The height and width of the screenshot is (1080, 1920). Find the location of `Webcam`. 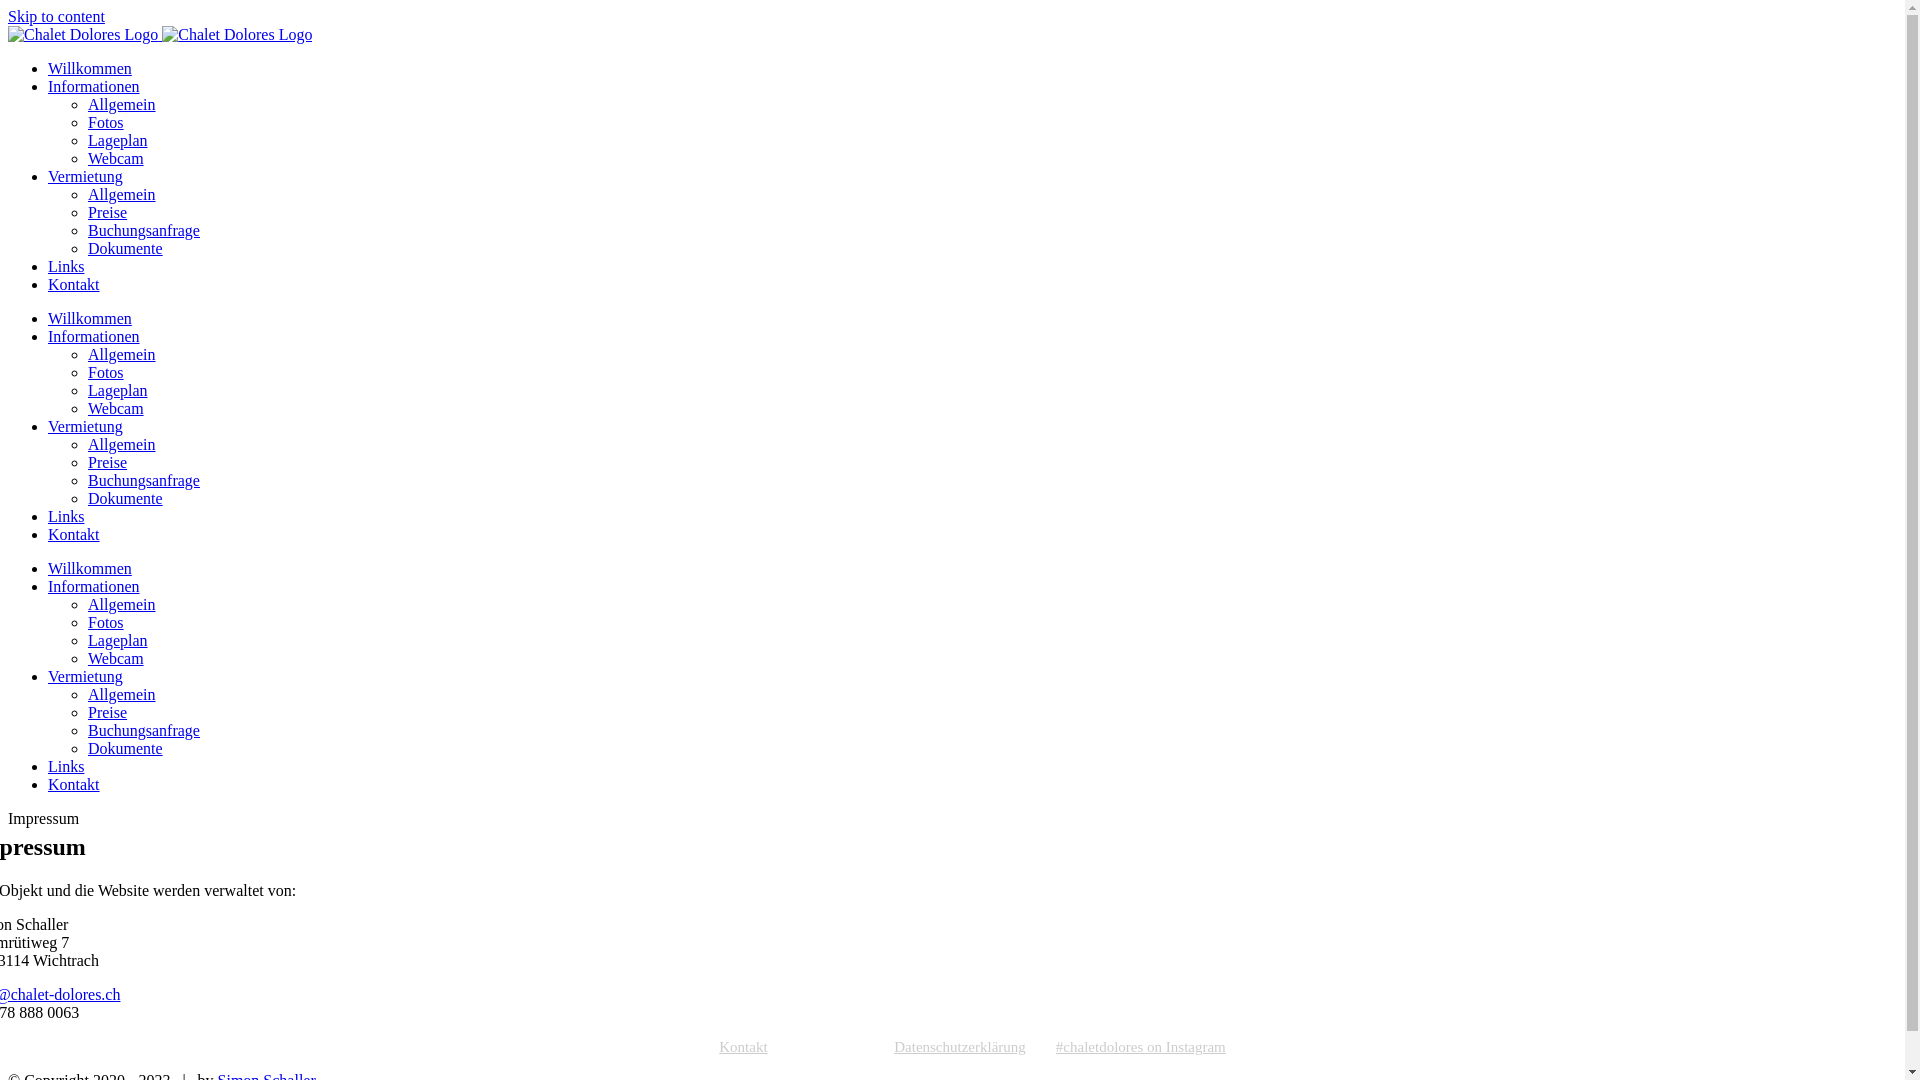

Webcam is located at coordinates (116, 158).